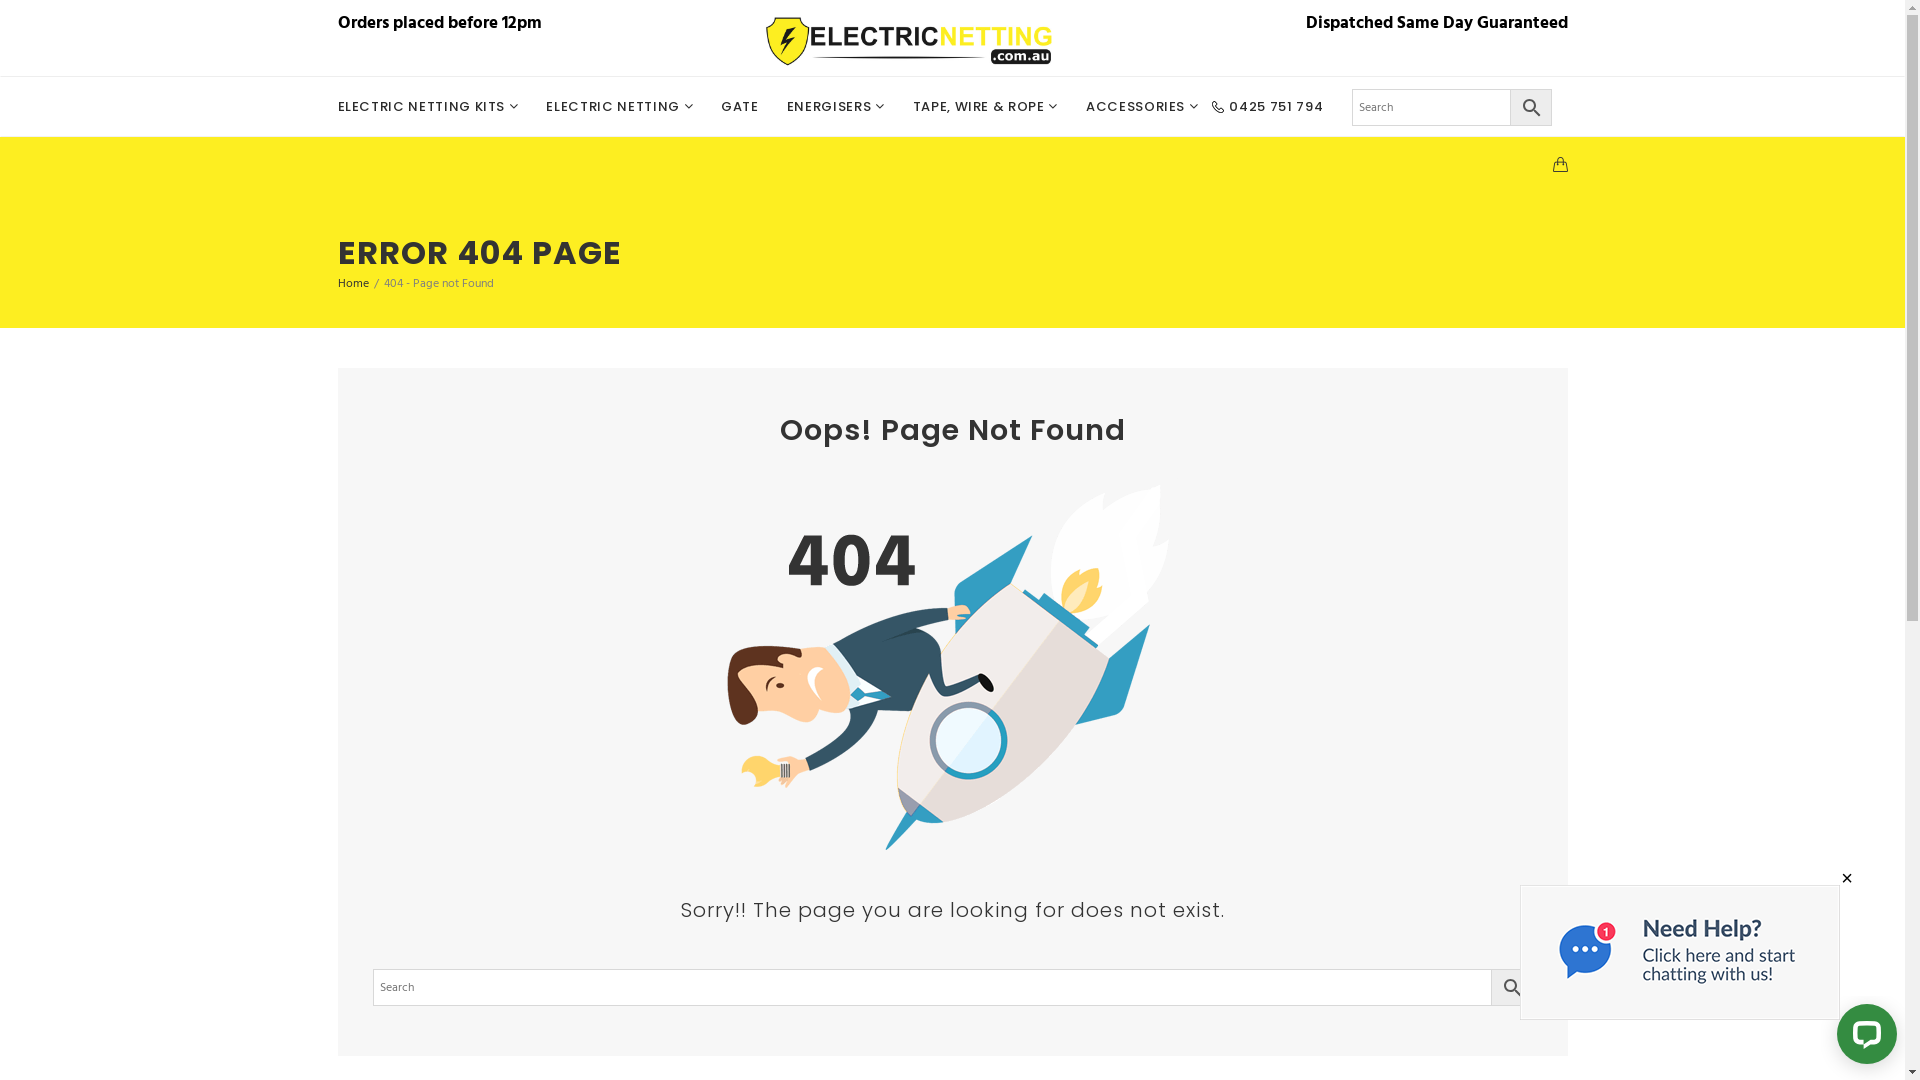 This screenshot has height=1080, width=1920. What do you see at coordinates (620, 107) in the screenshot?
I see `ELECTRIC NETTING` at bounding box center [620, 107].